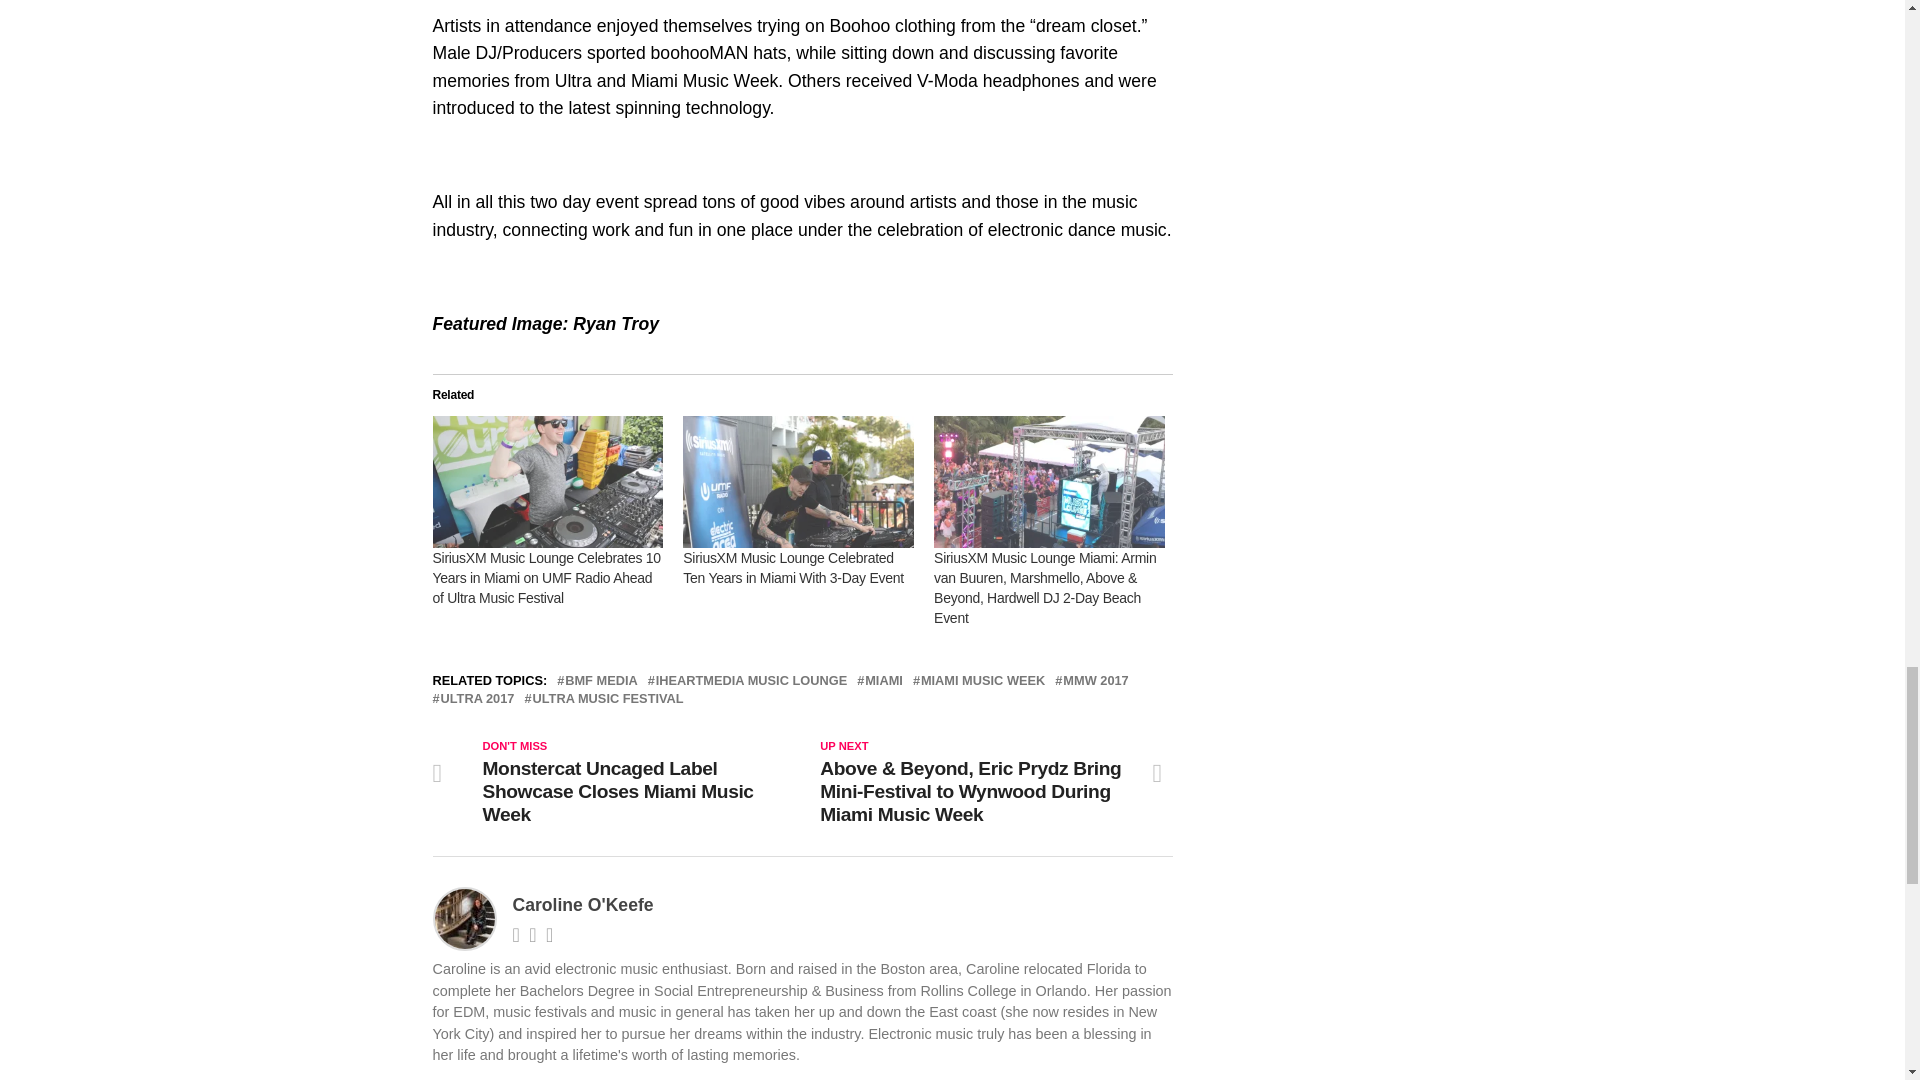 The image size is (1920, 1080). What do you see at coordinates (582, 904) in the screenshot?
I see `Posts by Caroline O'Keefe` at bounding box center [582, 904].